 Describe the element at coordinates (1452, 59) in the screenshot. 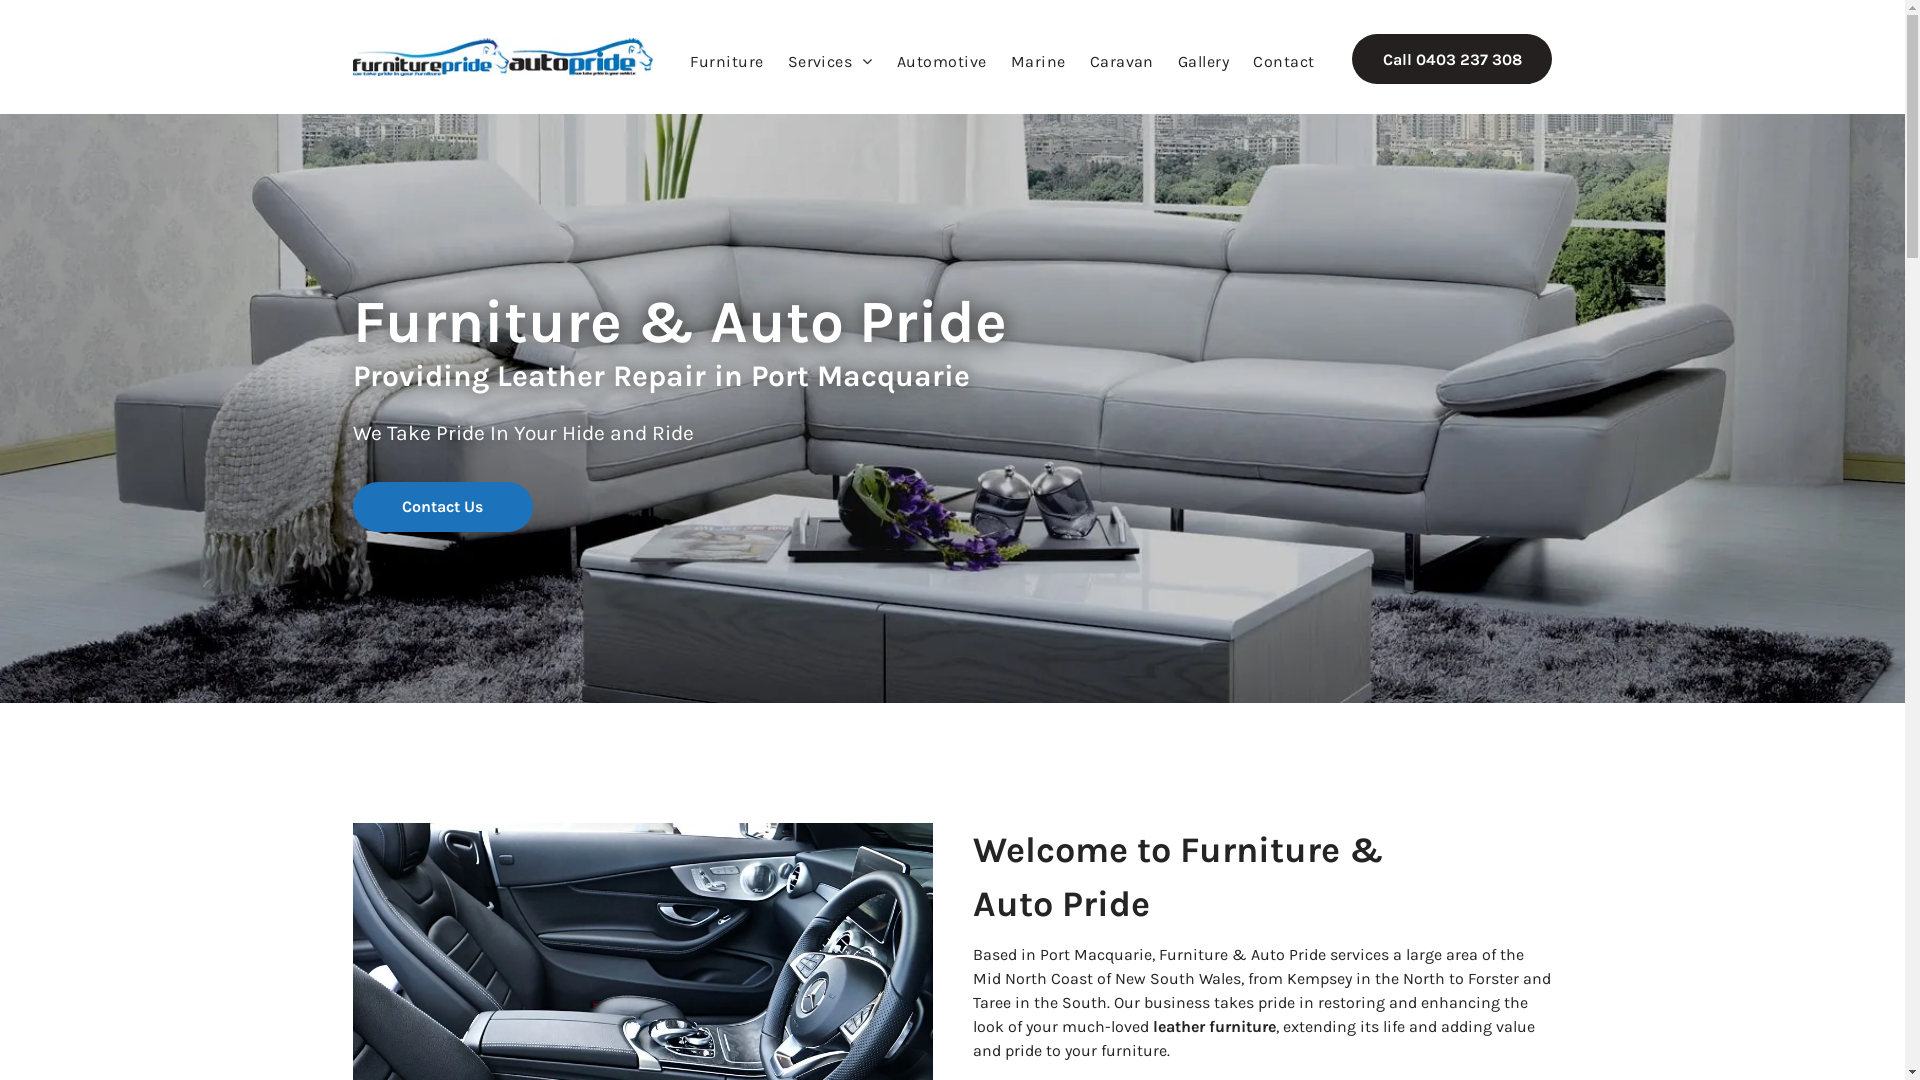

I see `Call 0403 237 308` at that location.